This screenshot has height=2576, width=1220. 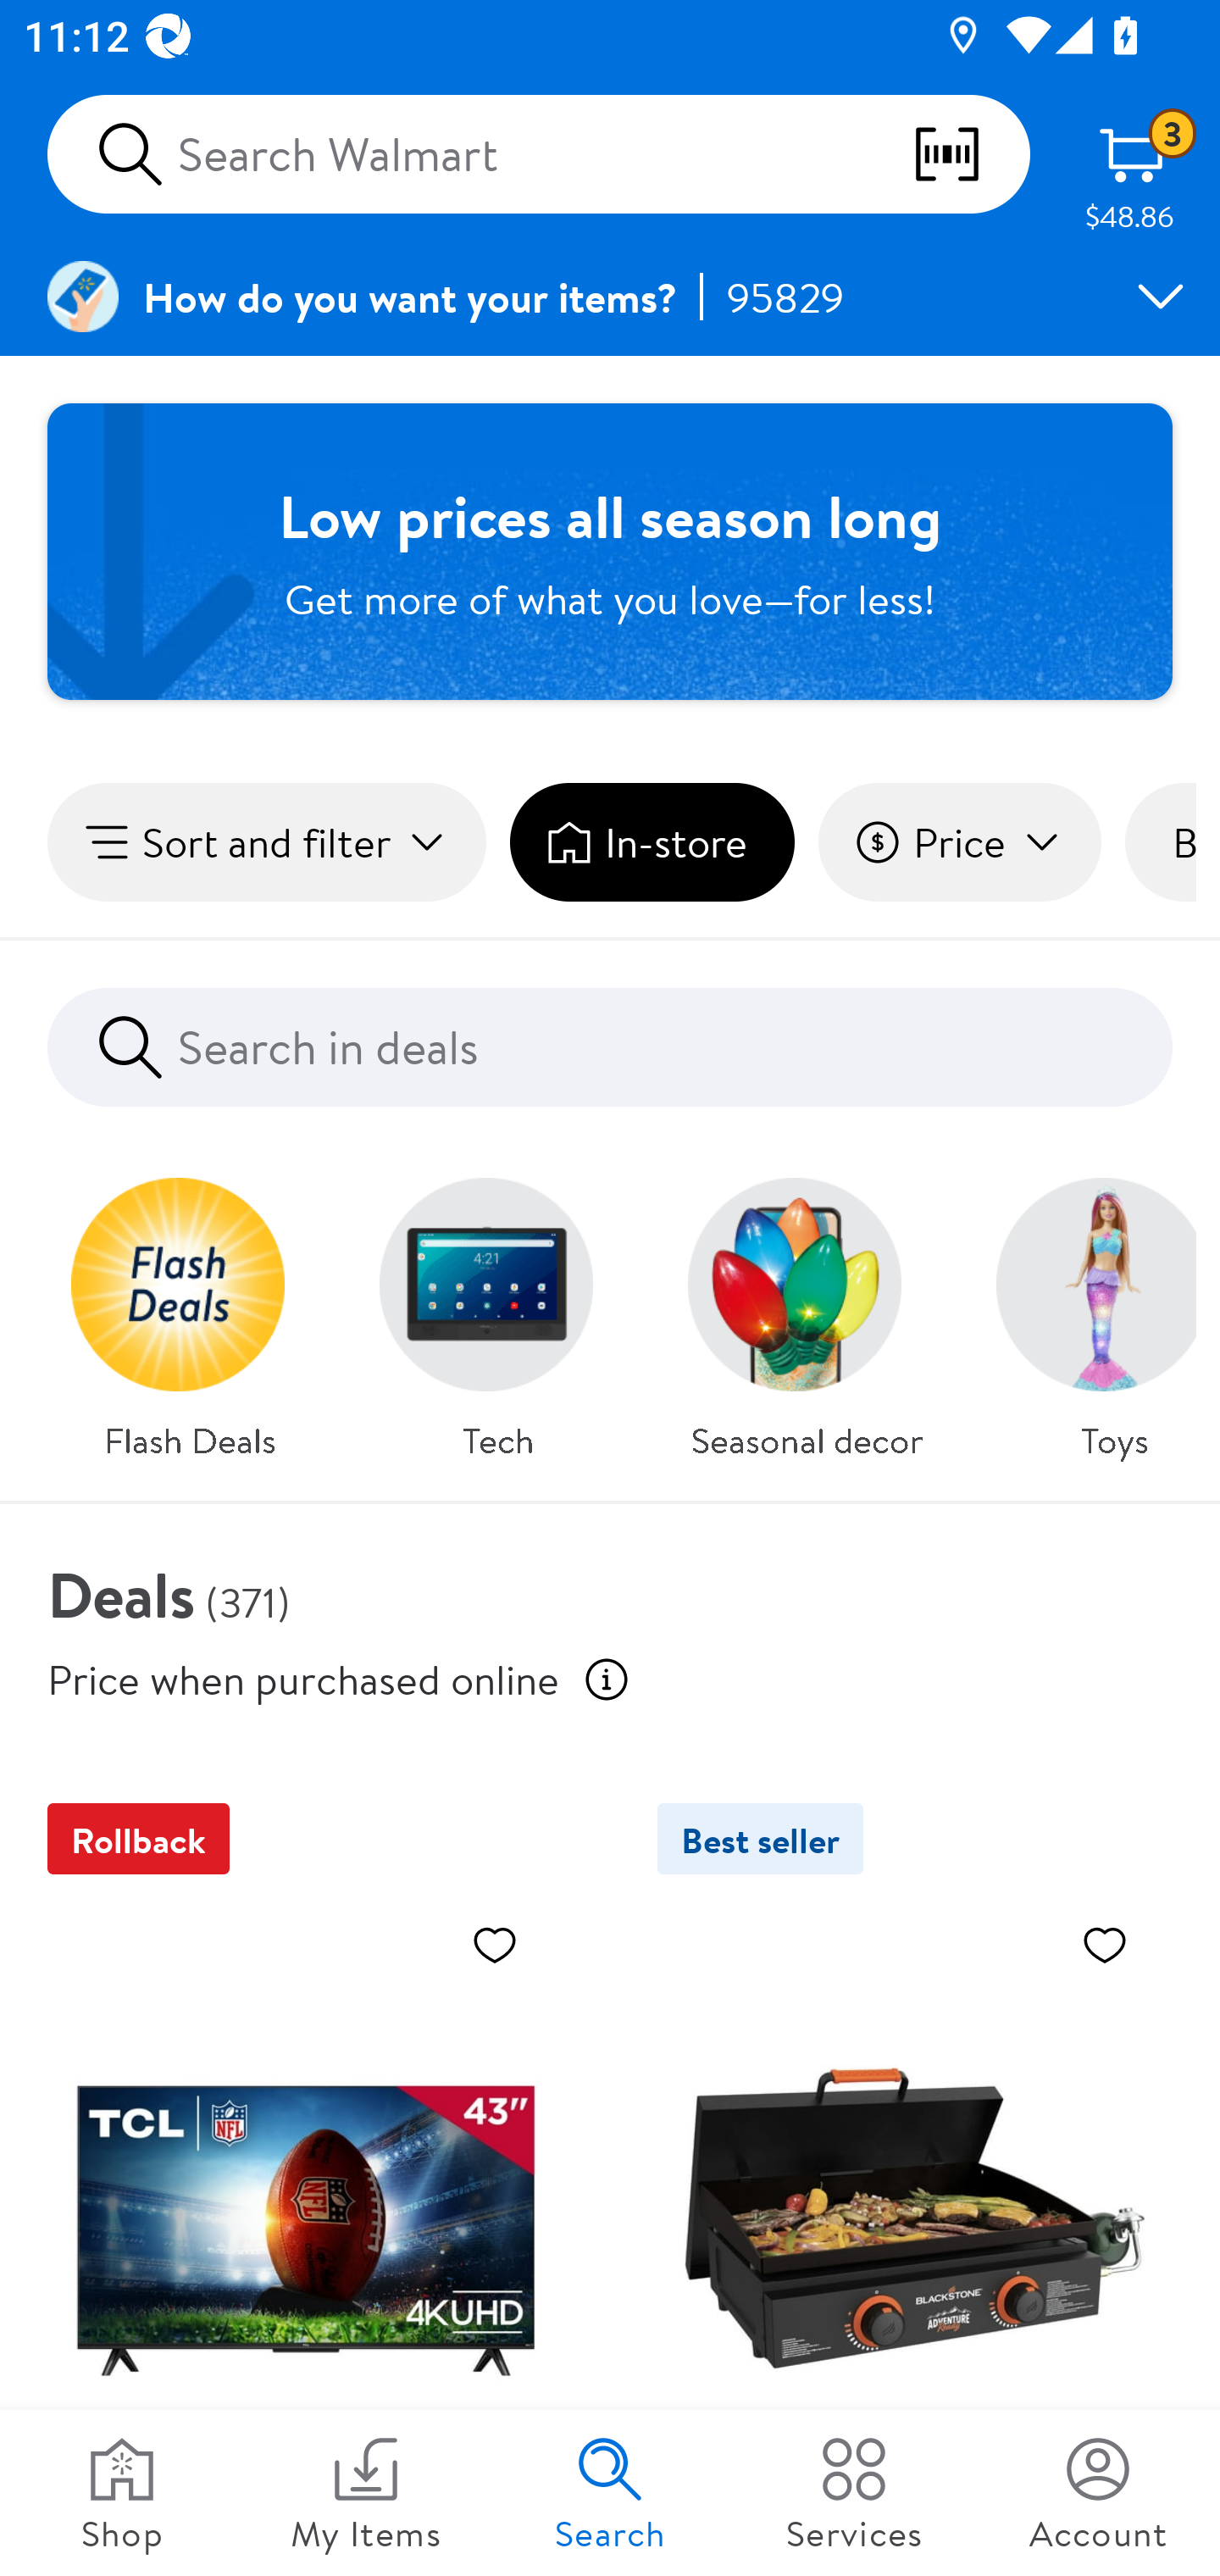 I want to click on Price when purchased online, so click(x=607, y=1679).